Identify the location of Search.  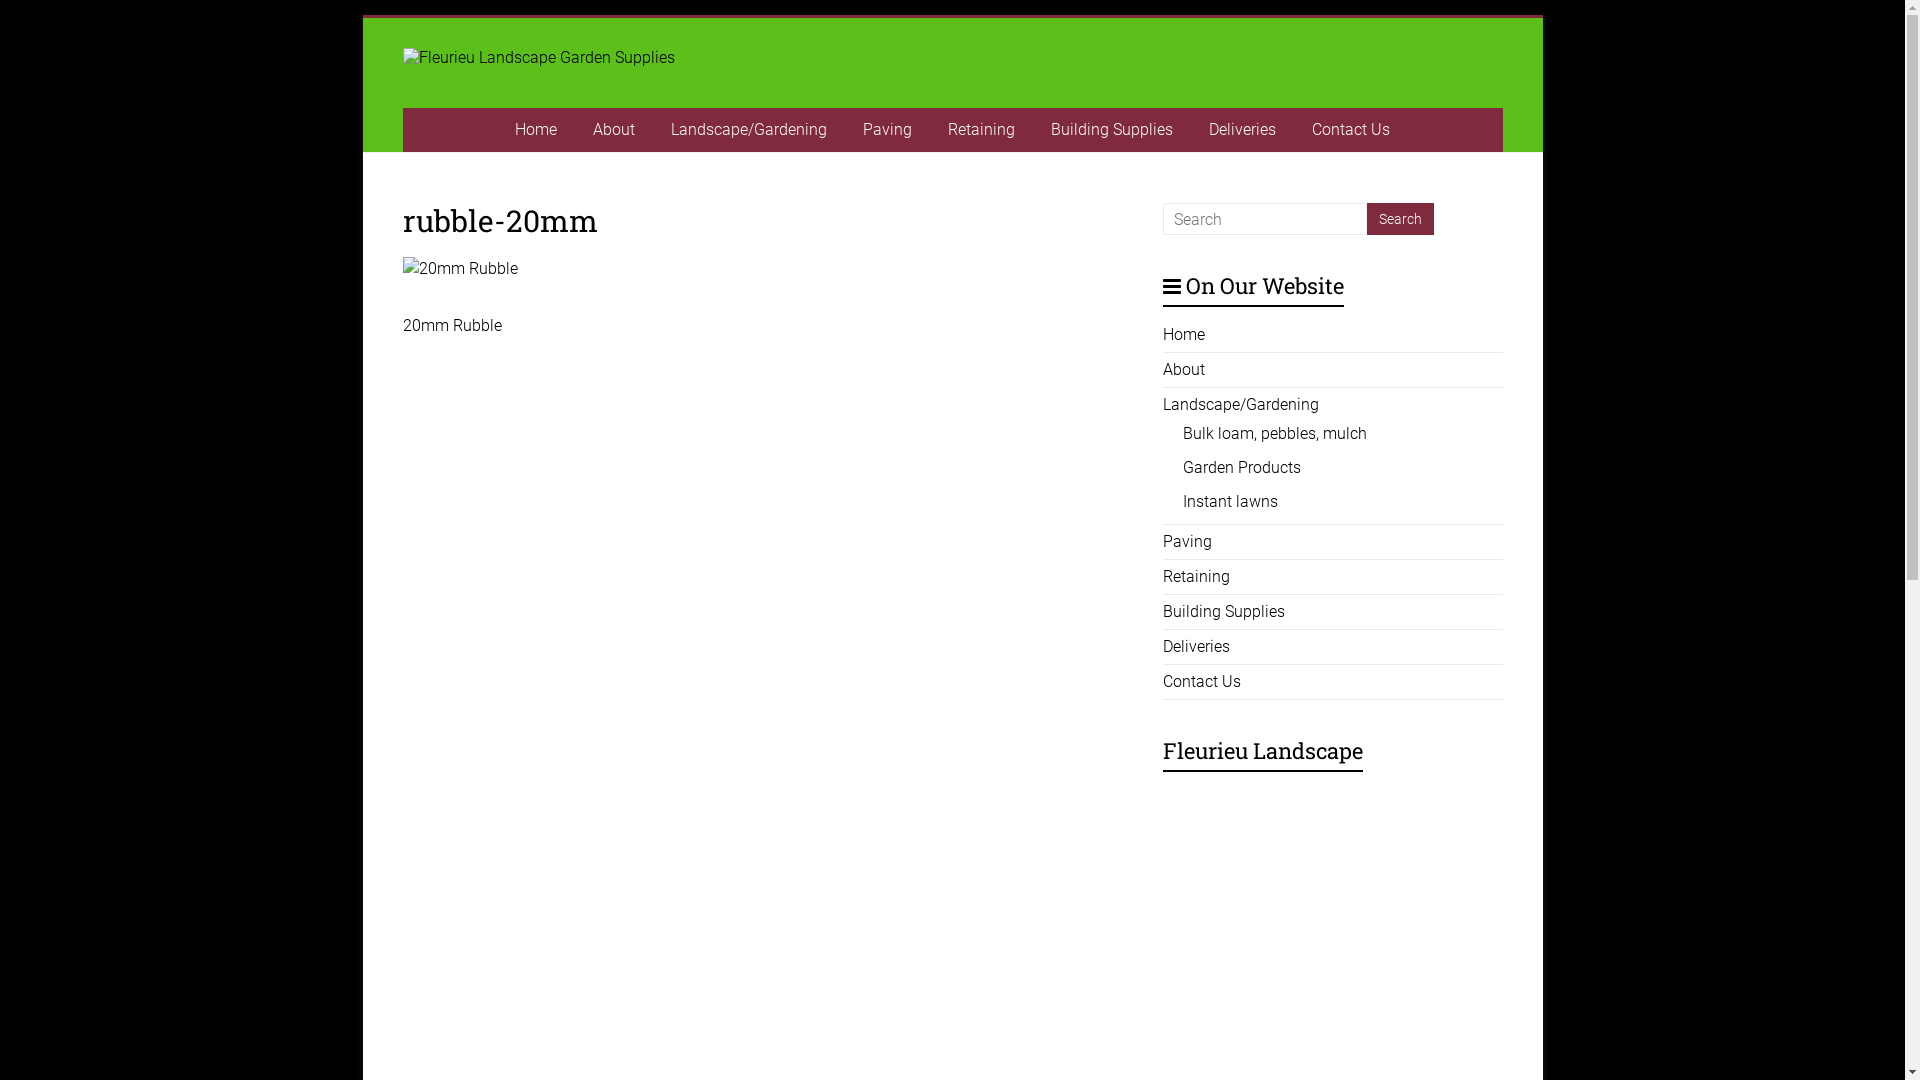
(1400, 219).